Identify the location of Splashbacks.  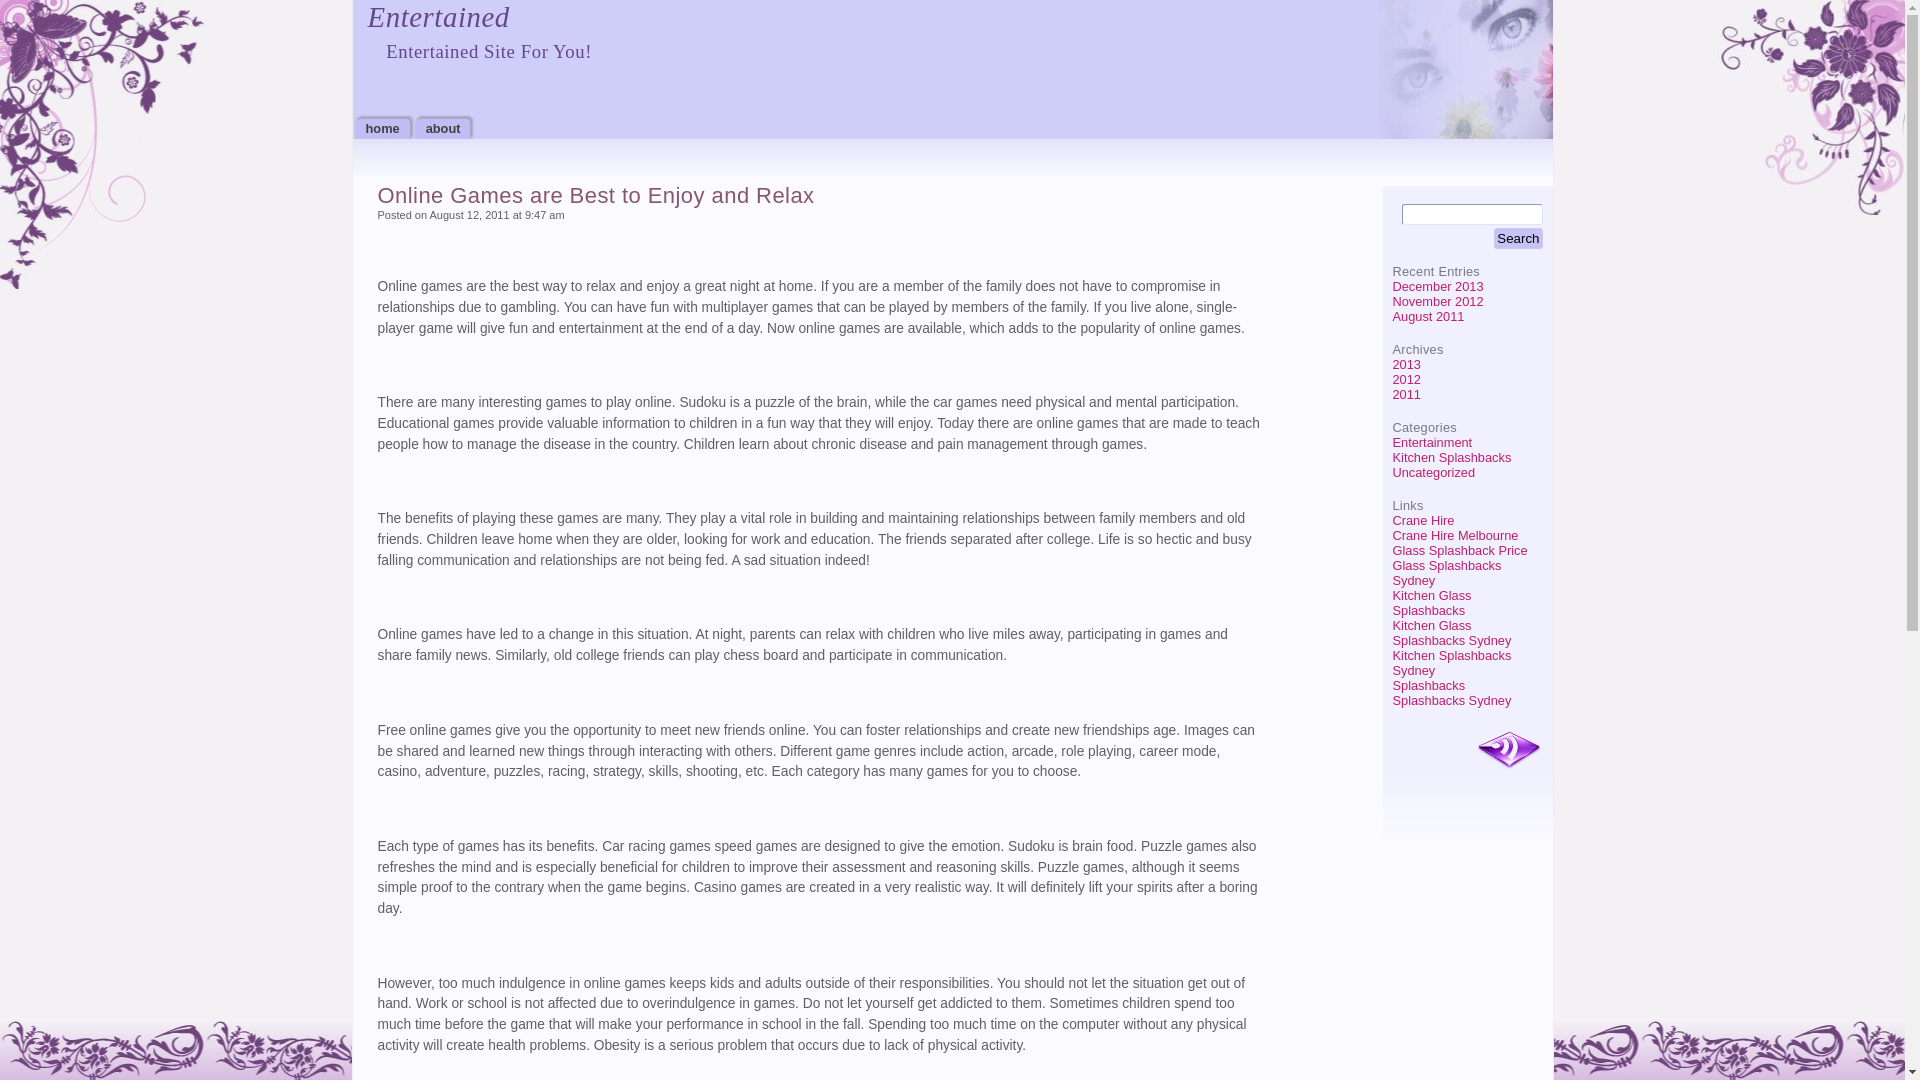
(1428, 686).